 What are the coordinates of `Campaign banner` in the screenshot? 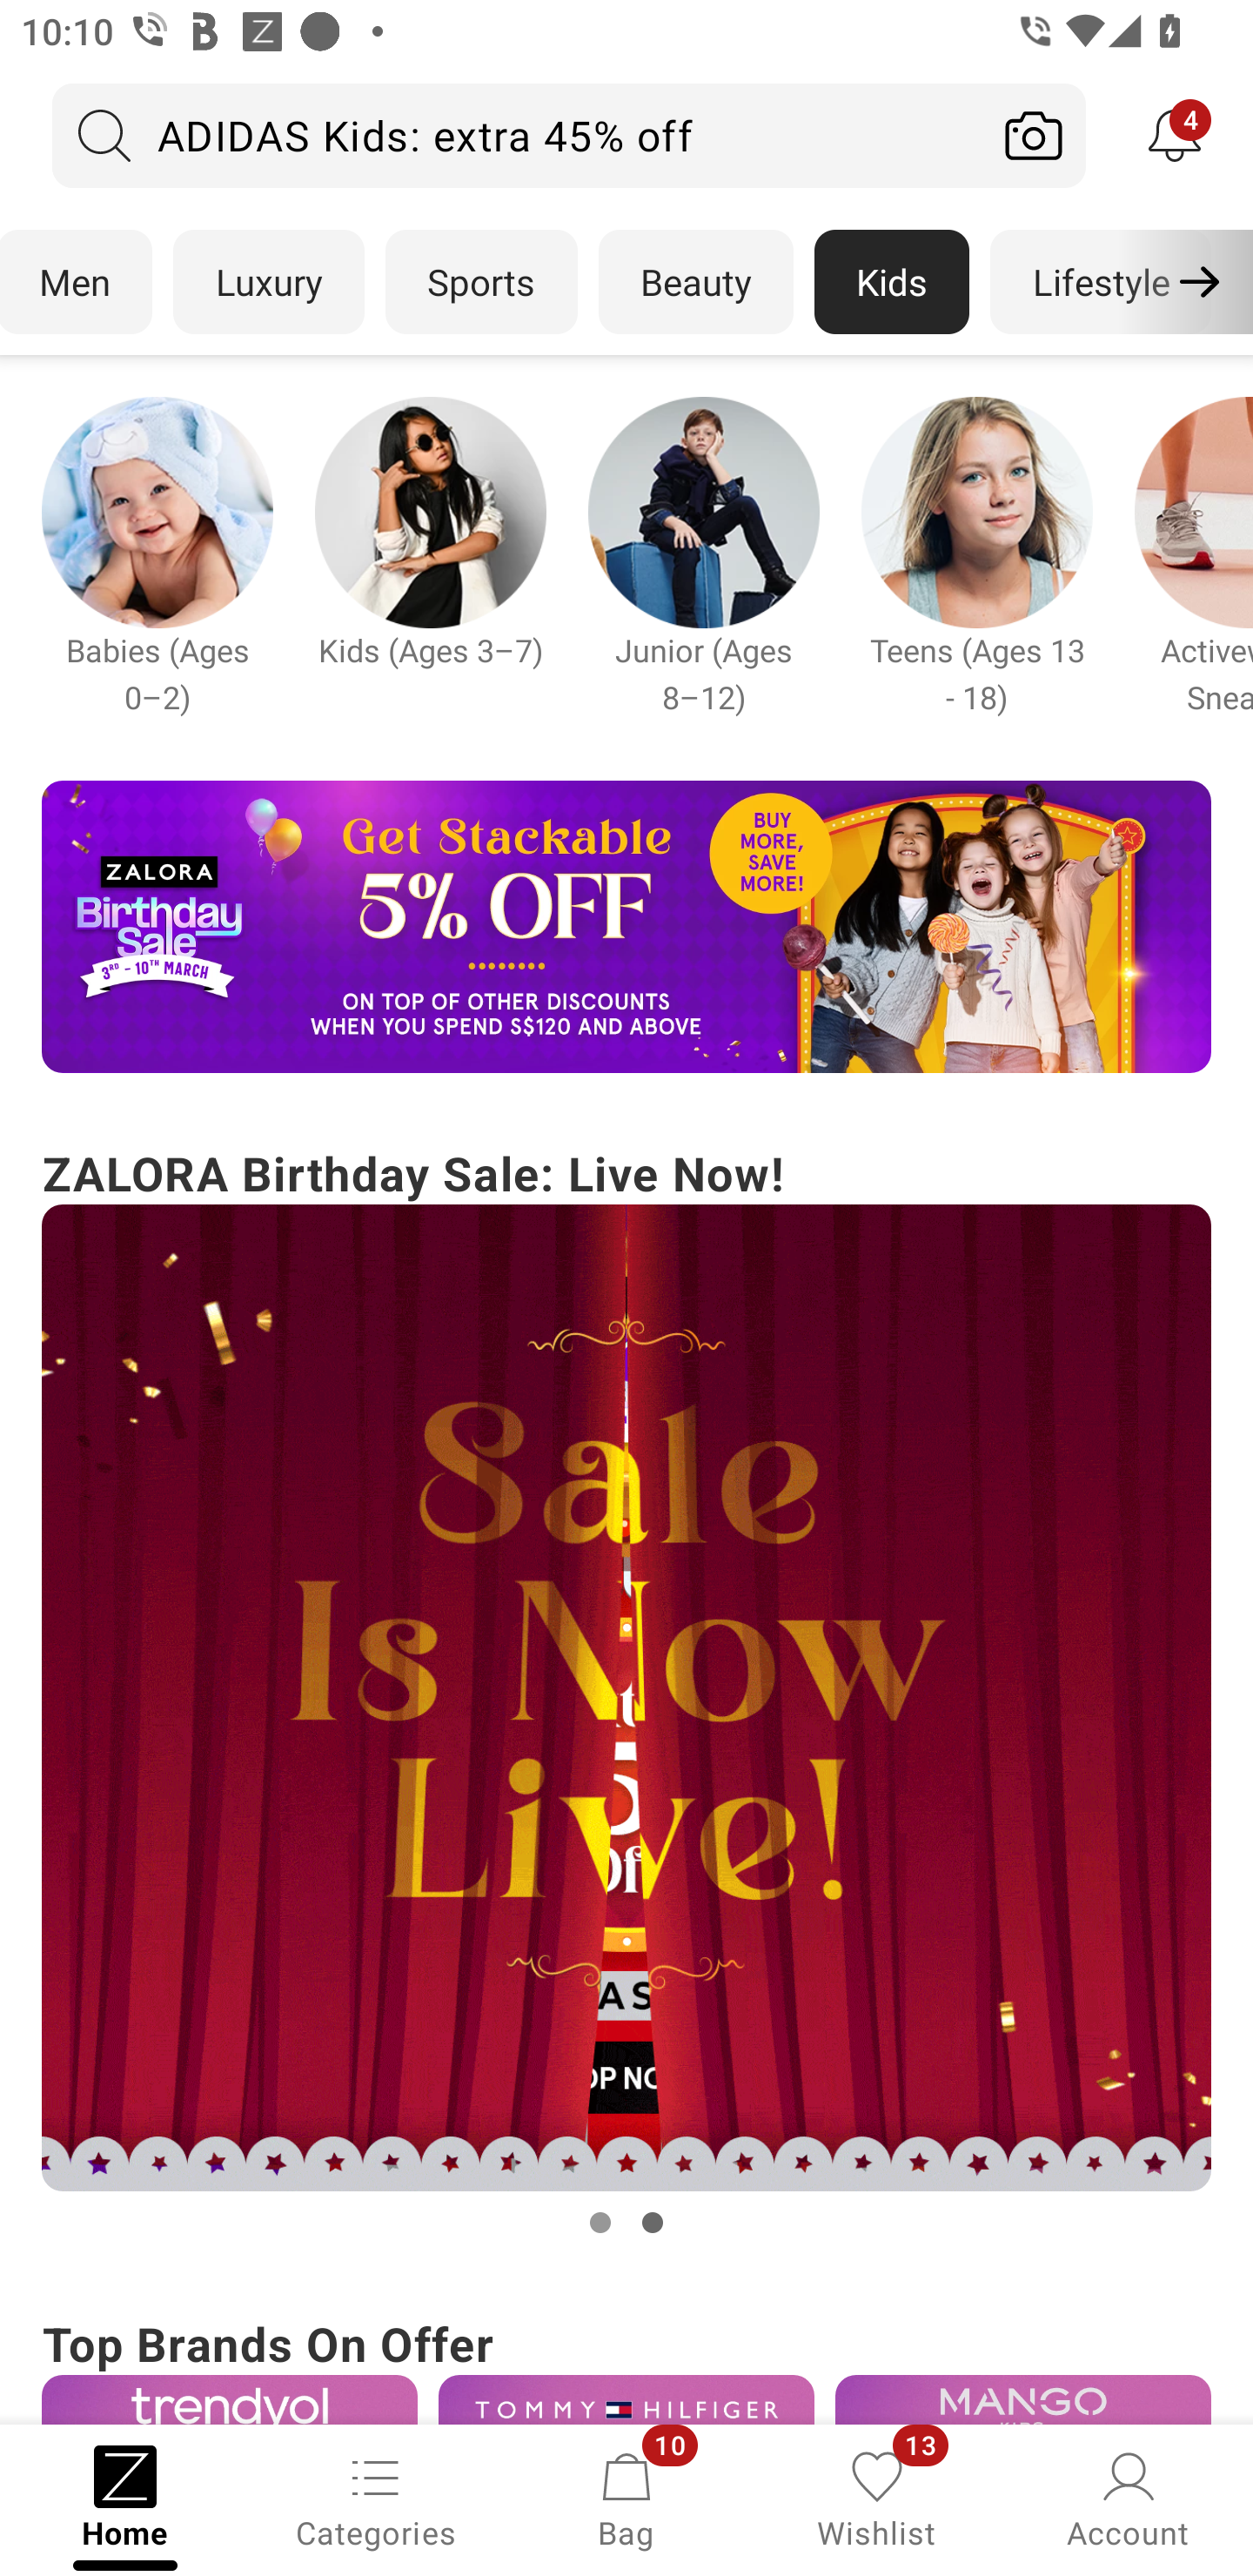 It's located at (430, 512).